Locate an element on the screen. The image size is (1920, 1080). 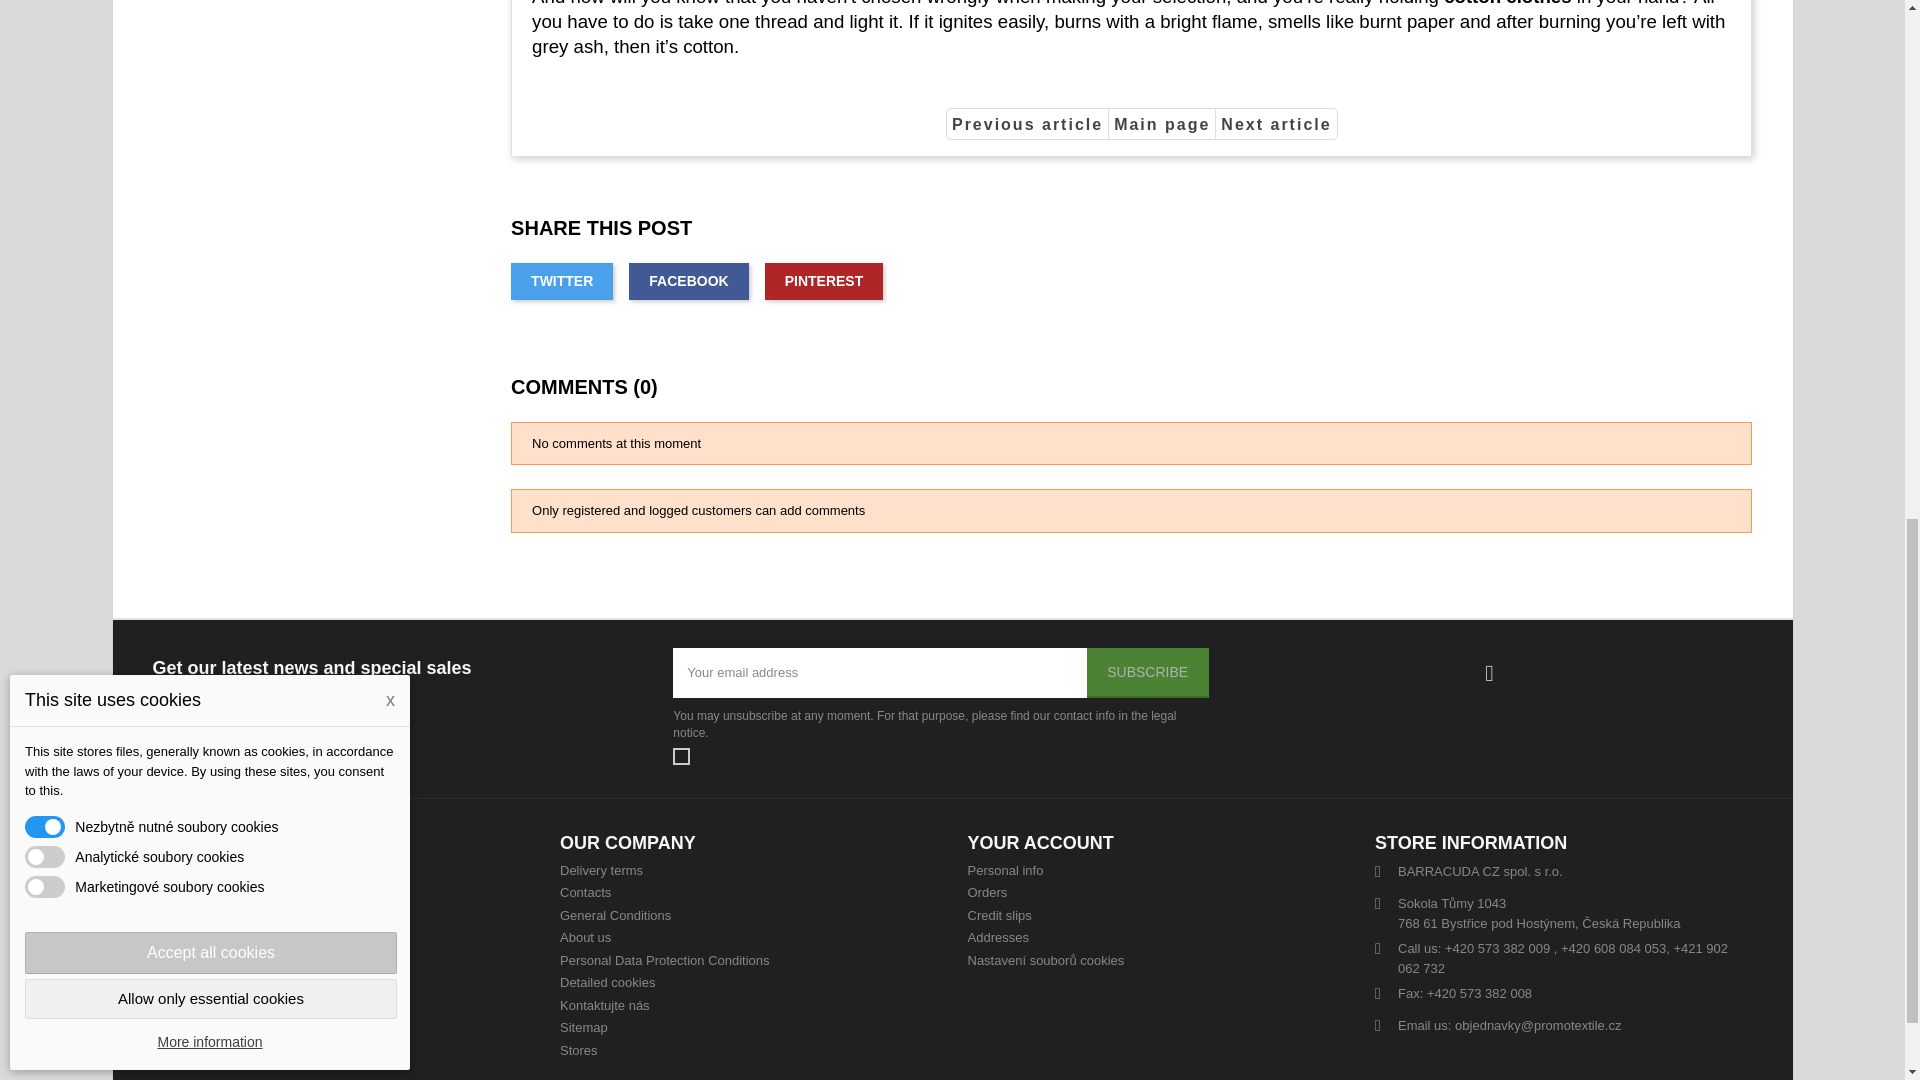
Our special products is located at coordinates (168, 892).